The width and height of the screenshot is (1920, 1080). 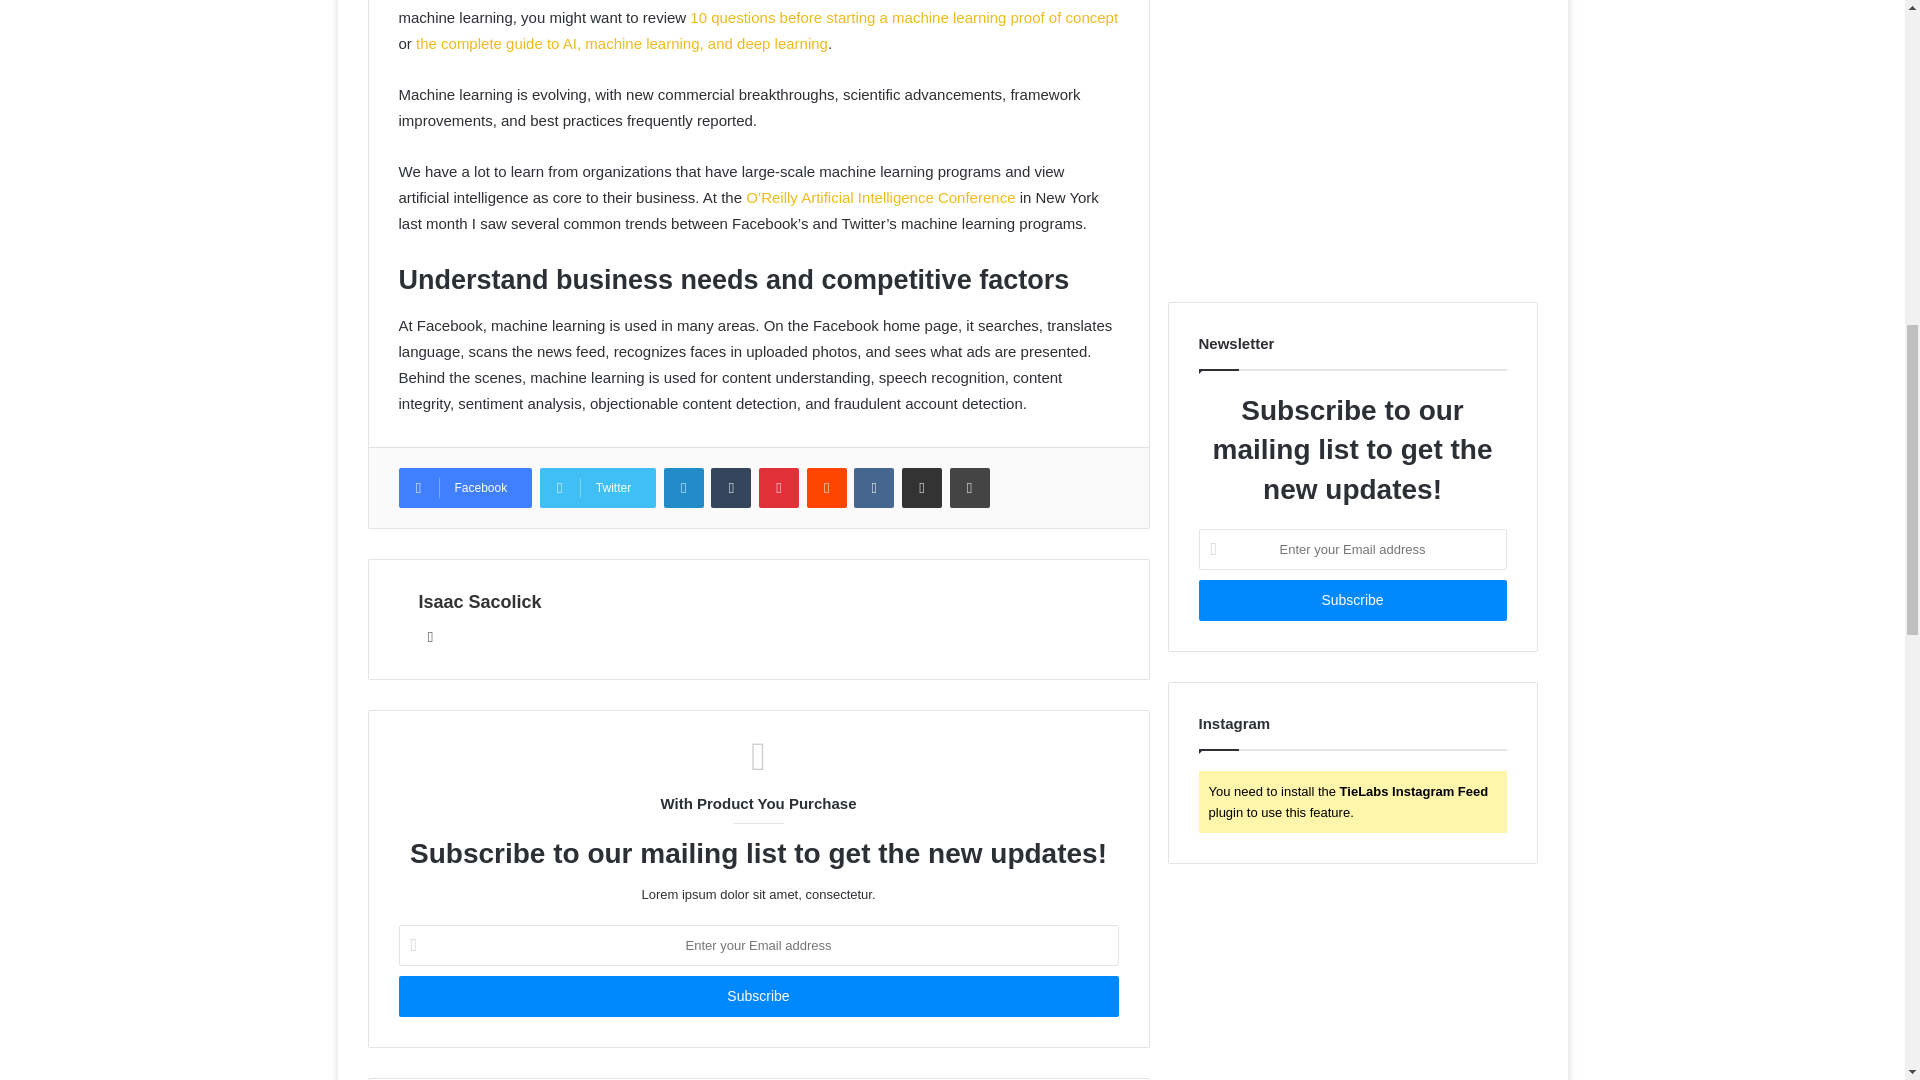 What do you see at coordinates (922, 487) in the screenshot?
I see `Share via Email` at bounding box center [922, 487].